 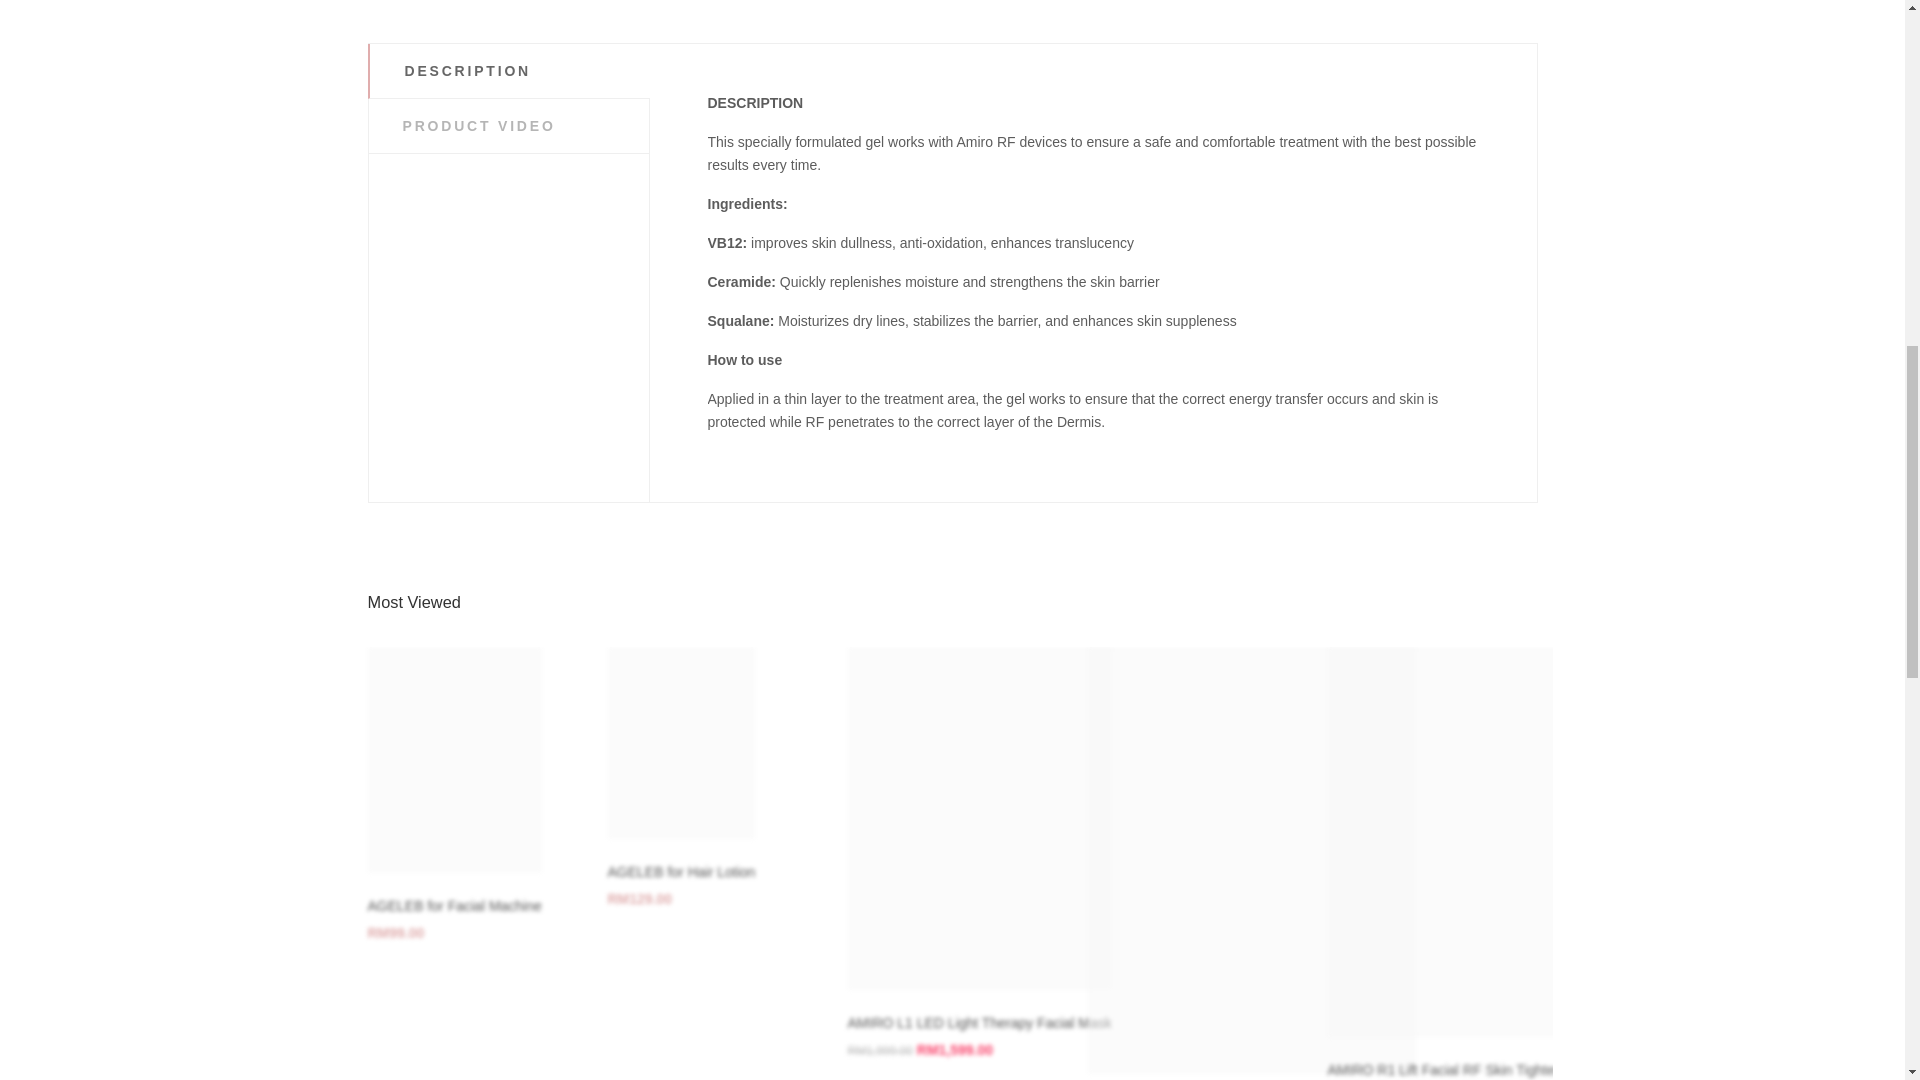 I want to click on DESCRIPTION, so click(x=510, y=71).